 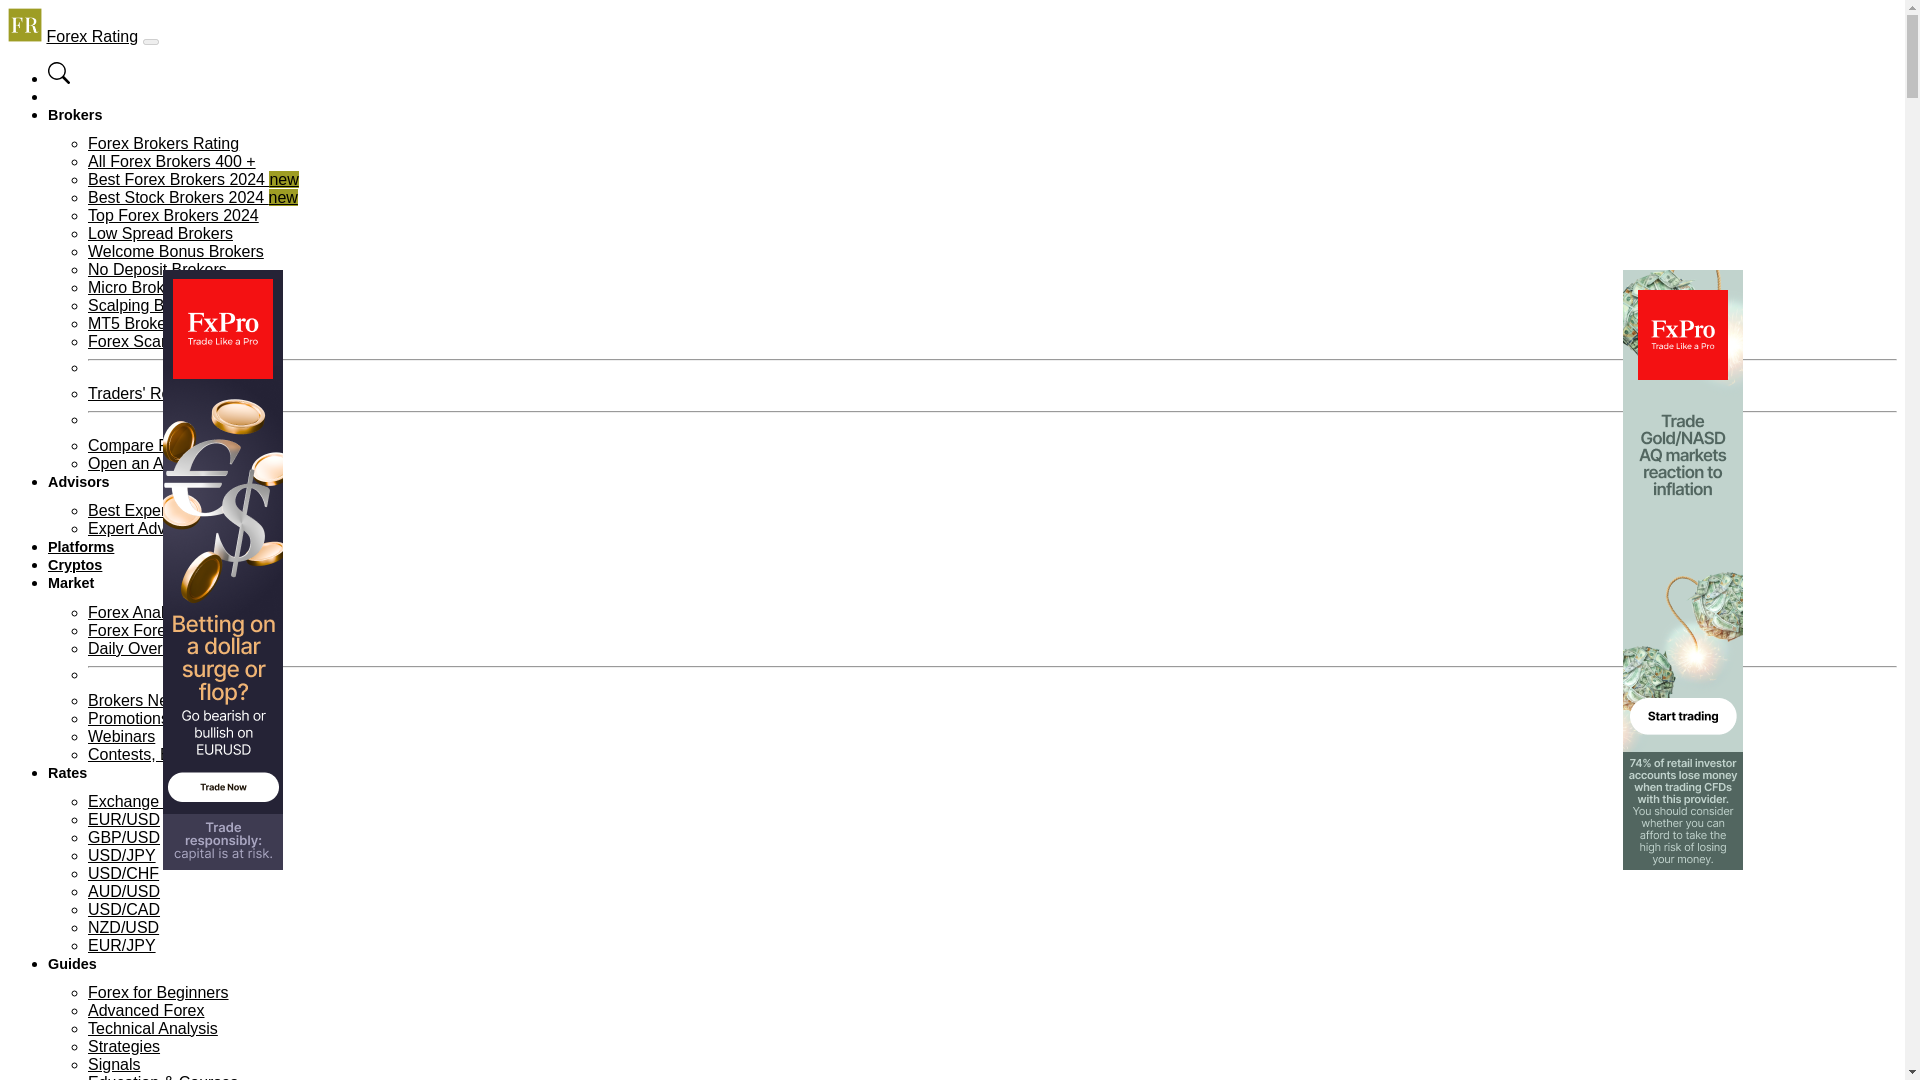 What do you see at coordinates (148, 306) in the screenshot?
I see `Scalping Brokers` at bounding box center [148, 306].